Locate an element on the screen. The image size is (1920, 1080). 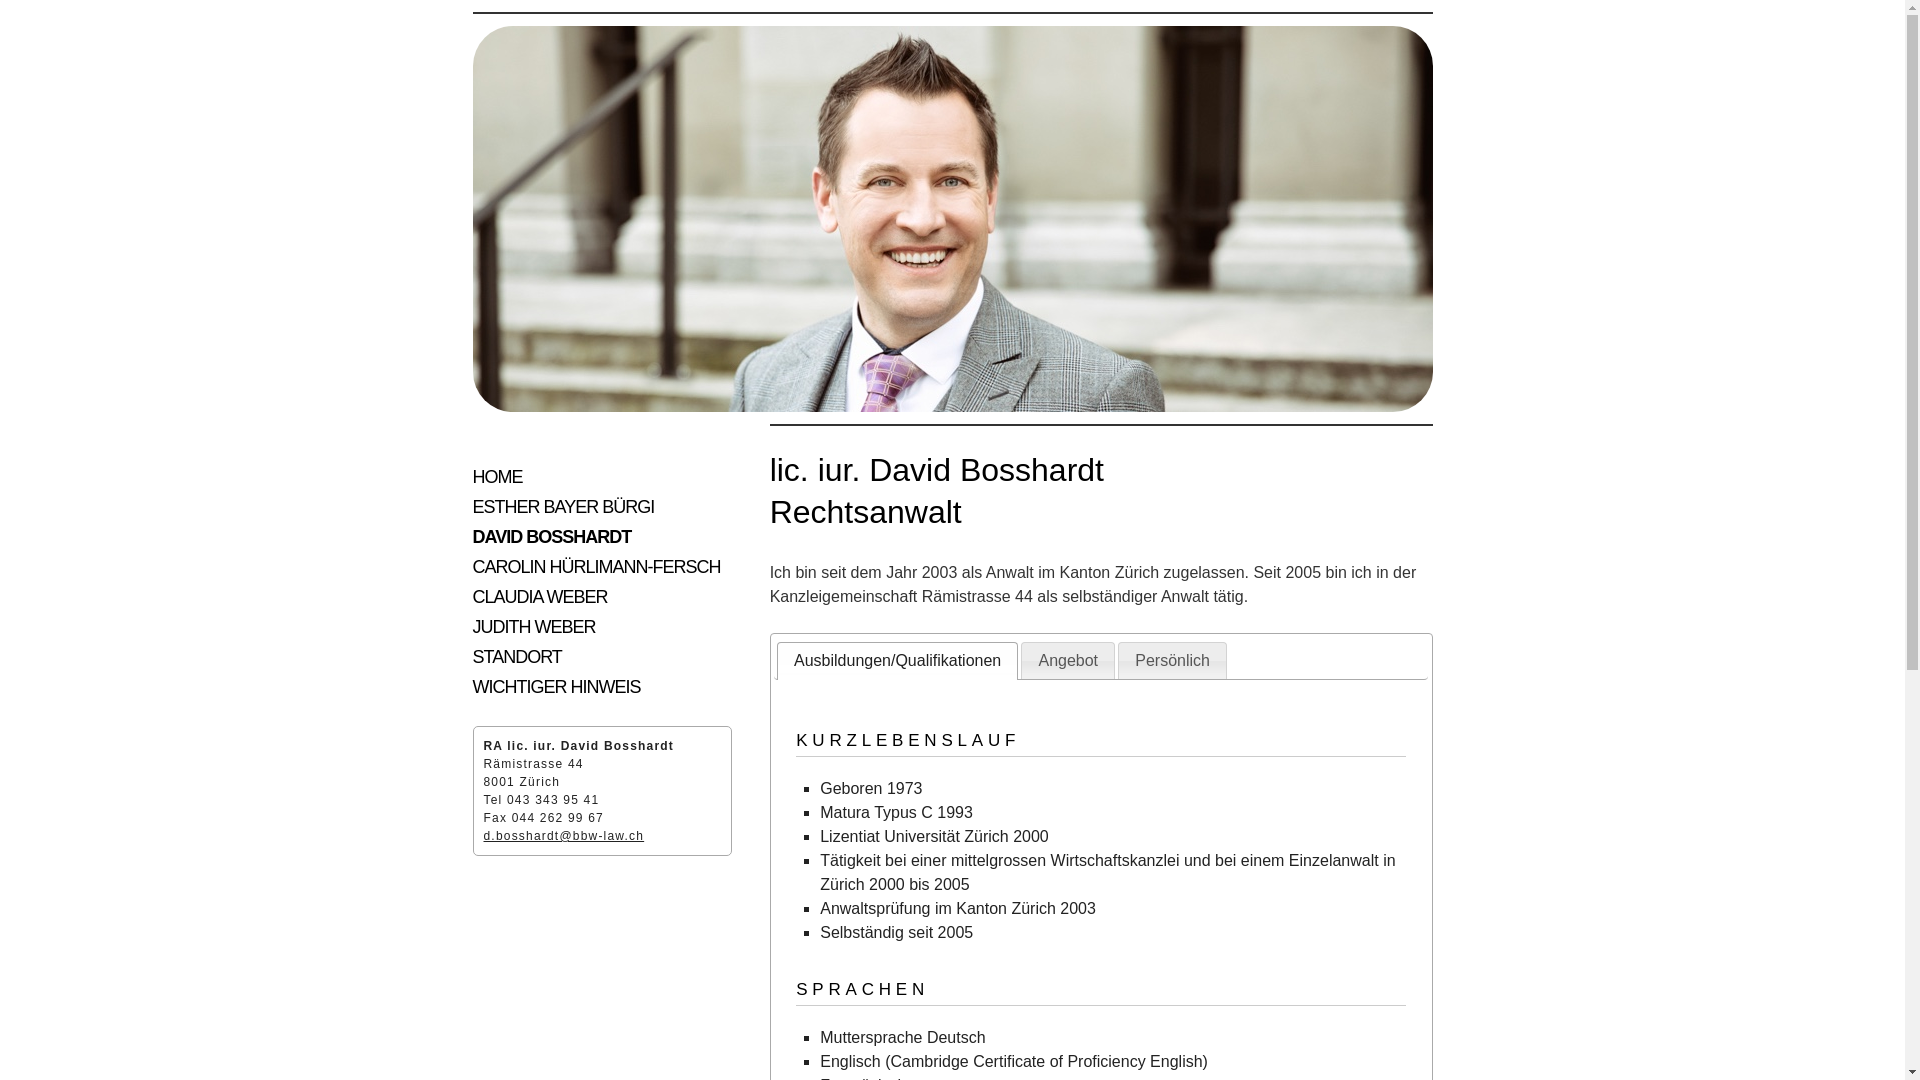
STANDORT is located at coordinates (516, 657).